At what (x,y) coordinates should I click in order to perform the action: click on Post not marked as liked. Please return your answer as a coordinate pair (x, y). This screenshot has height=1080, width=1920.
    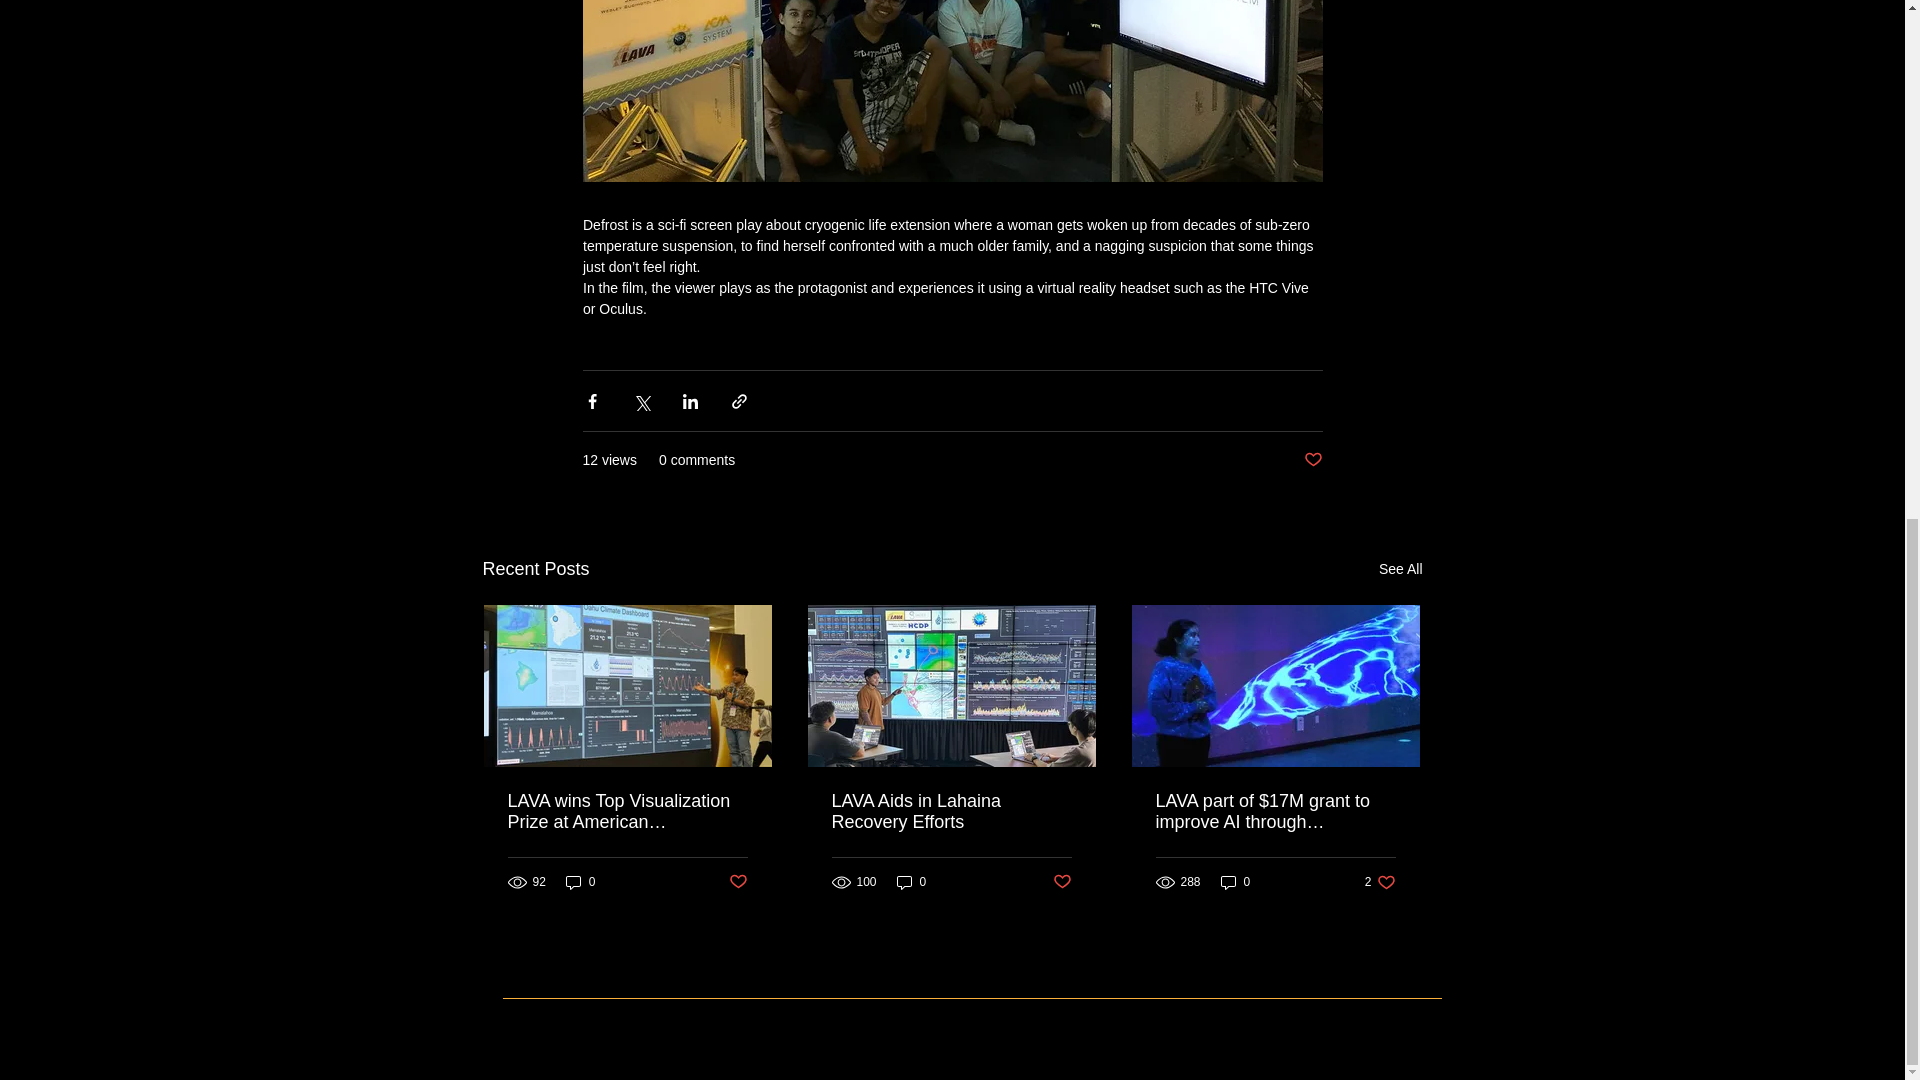
    Looking at the image, I should click on (1062, 882).